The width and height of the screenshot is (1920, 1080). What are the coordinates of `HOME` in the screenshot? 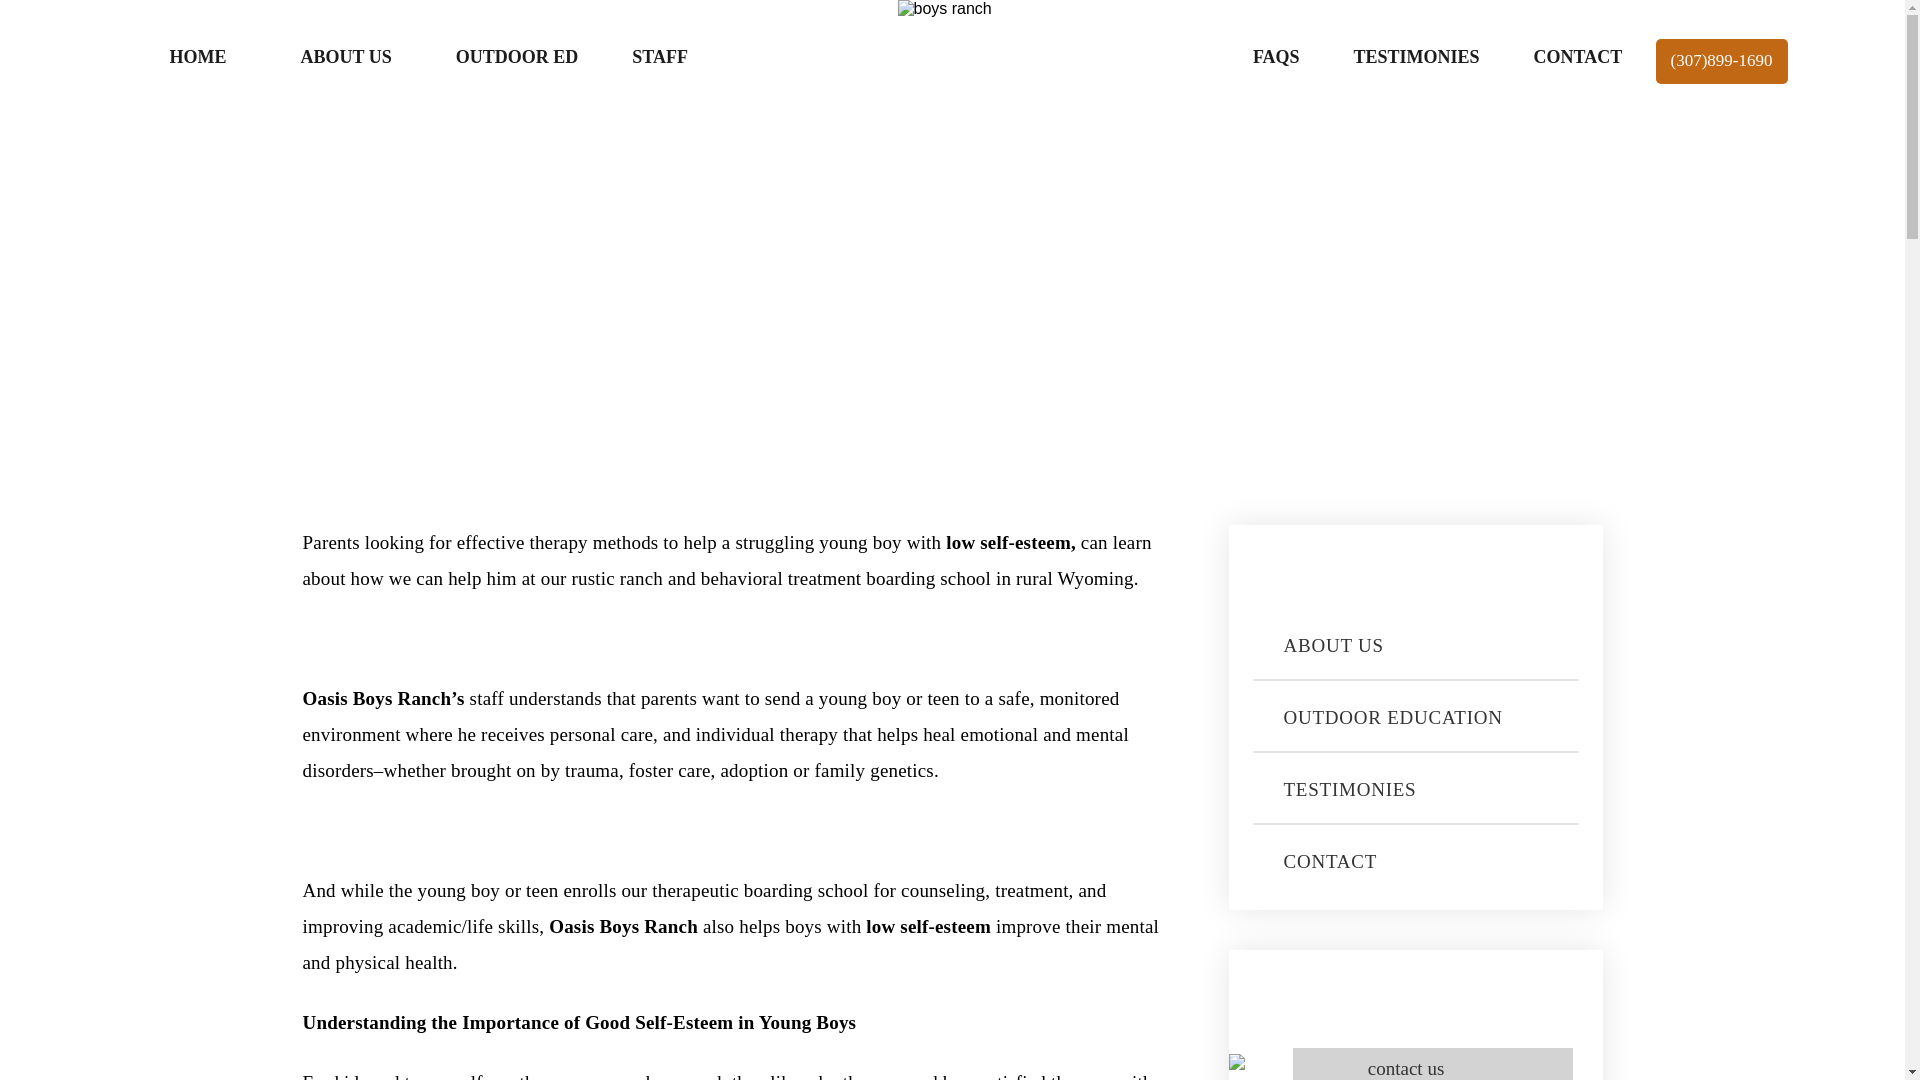 It's located at (198, 56).